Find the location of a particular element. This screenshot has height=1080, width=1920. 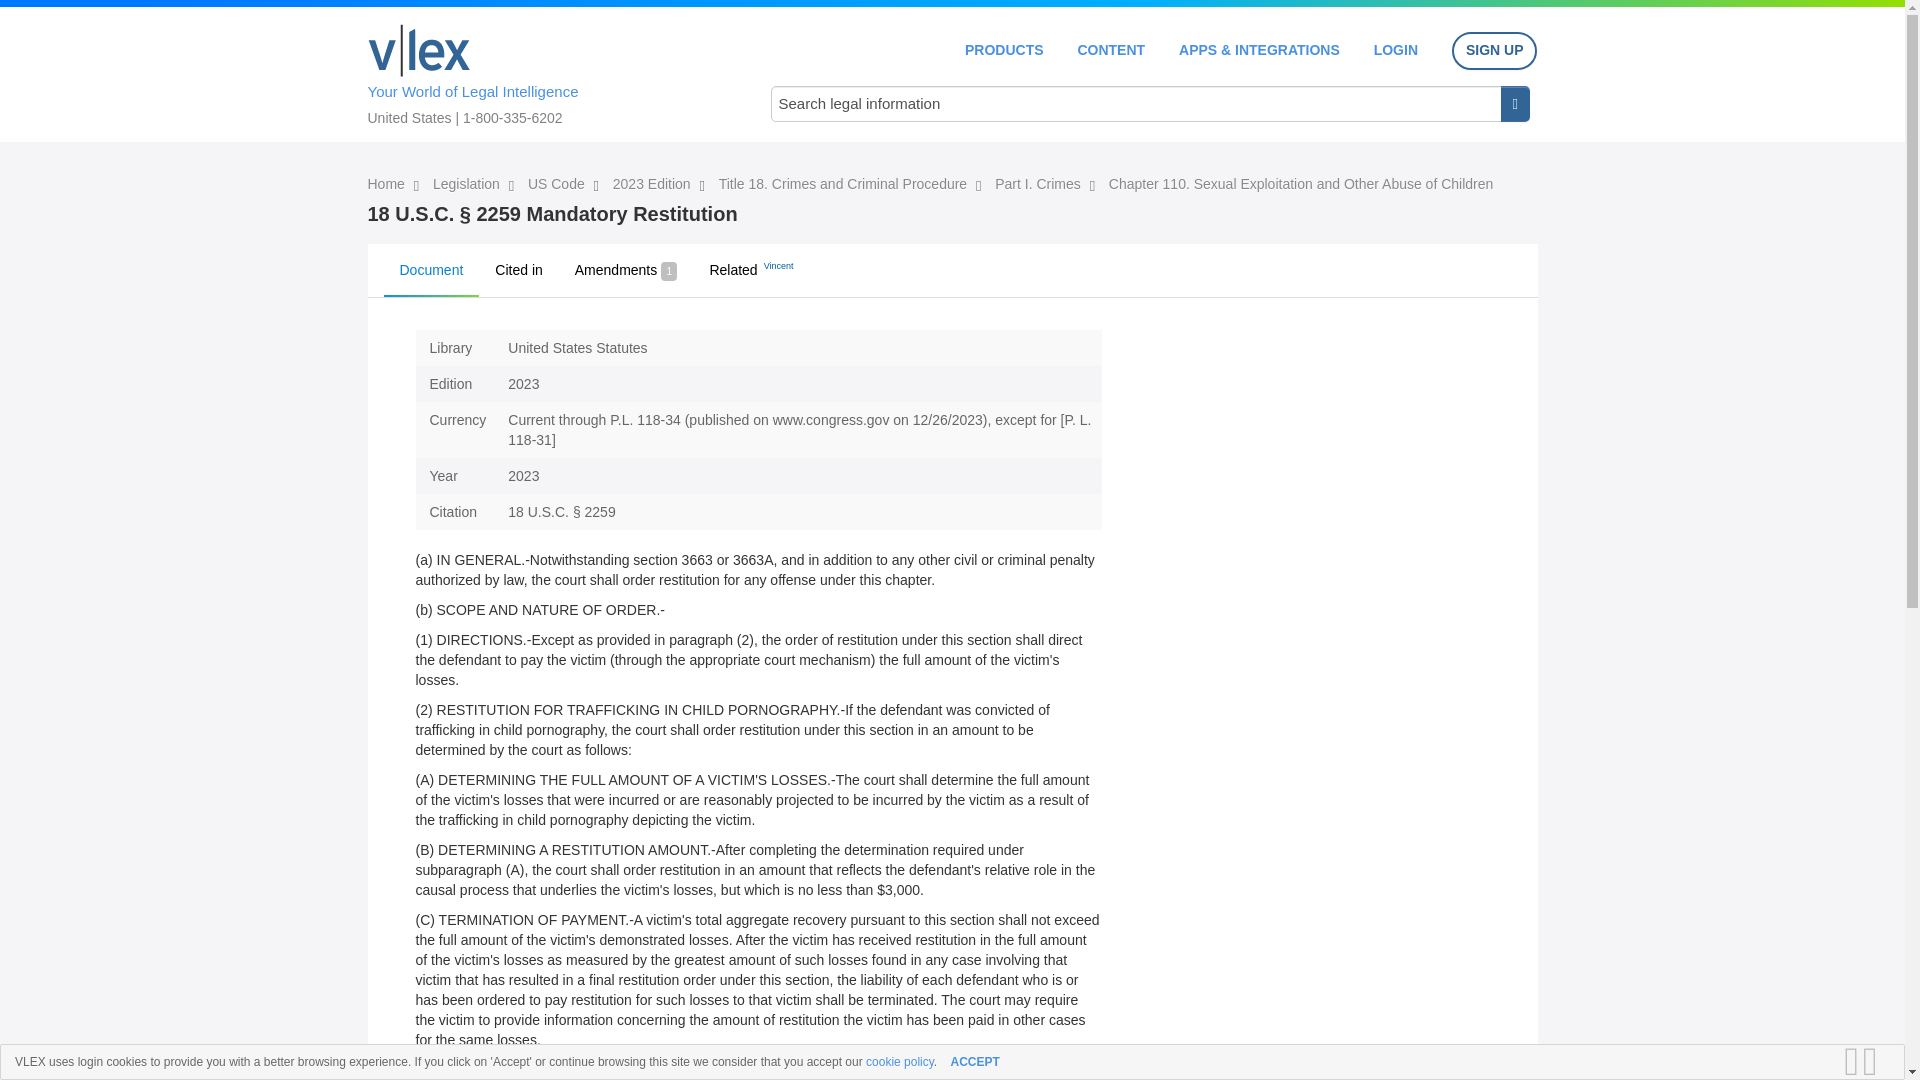

Your World of Legal Intelligence is located at coordinates (548, 71).